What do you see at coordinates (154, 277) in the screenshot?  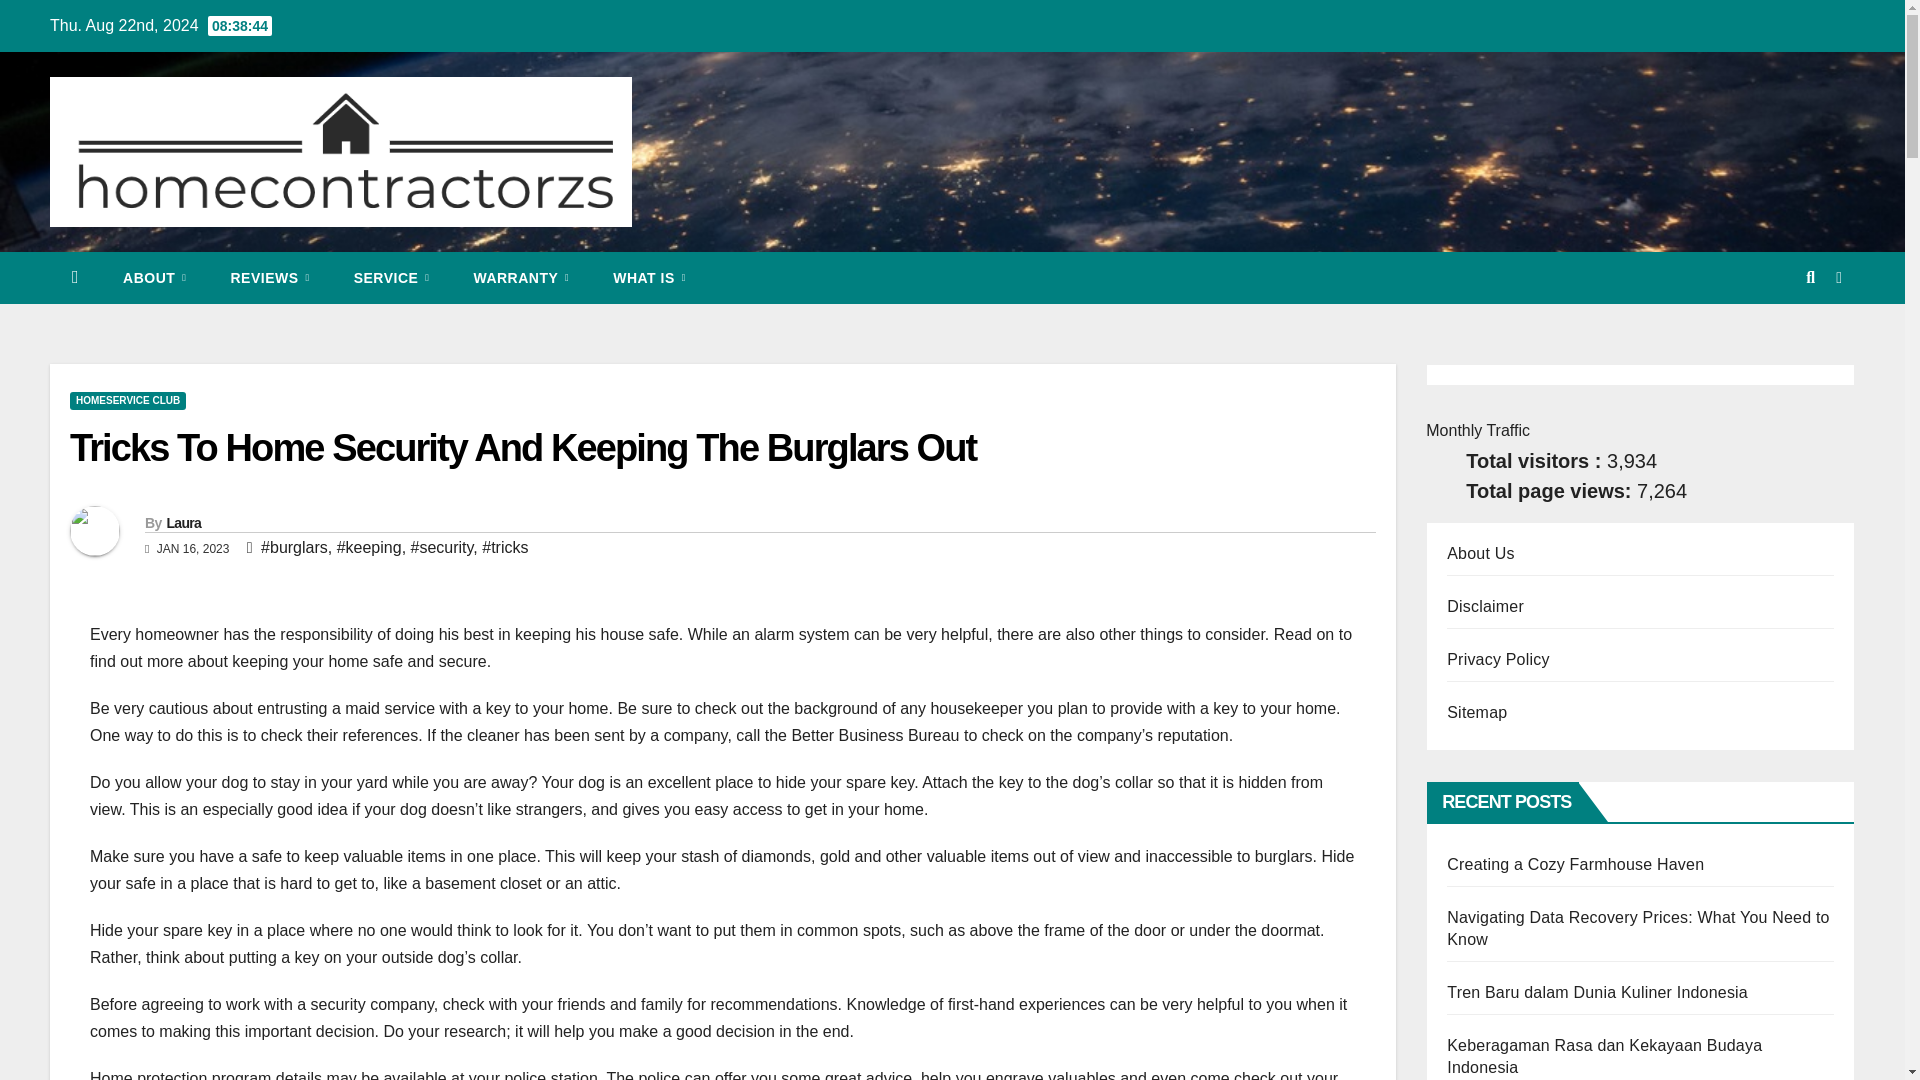 I see `About` at bounding box center [154, 277].